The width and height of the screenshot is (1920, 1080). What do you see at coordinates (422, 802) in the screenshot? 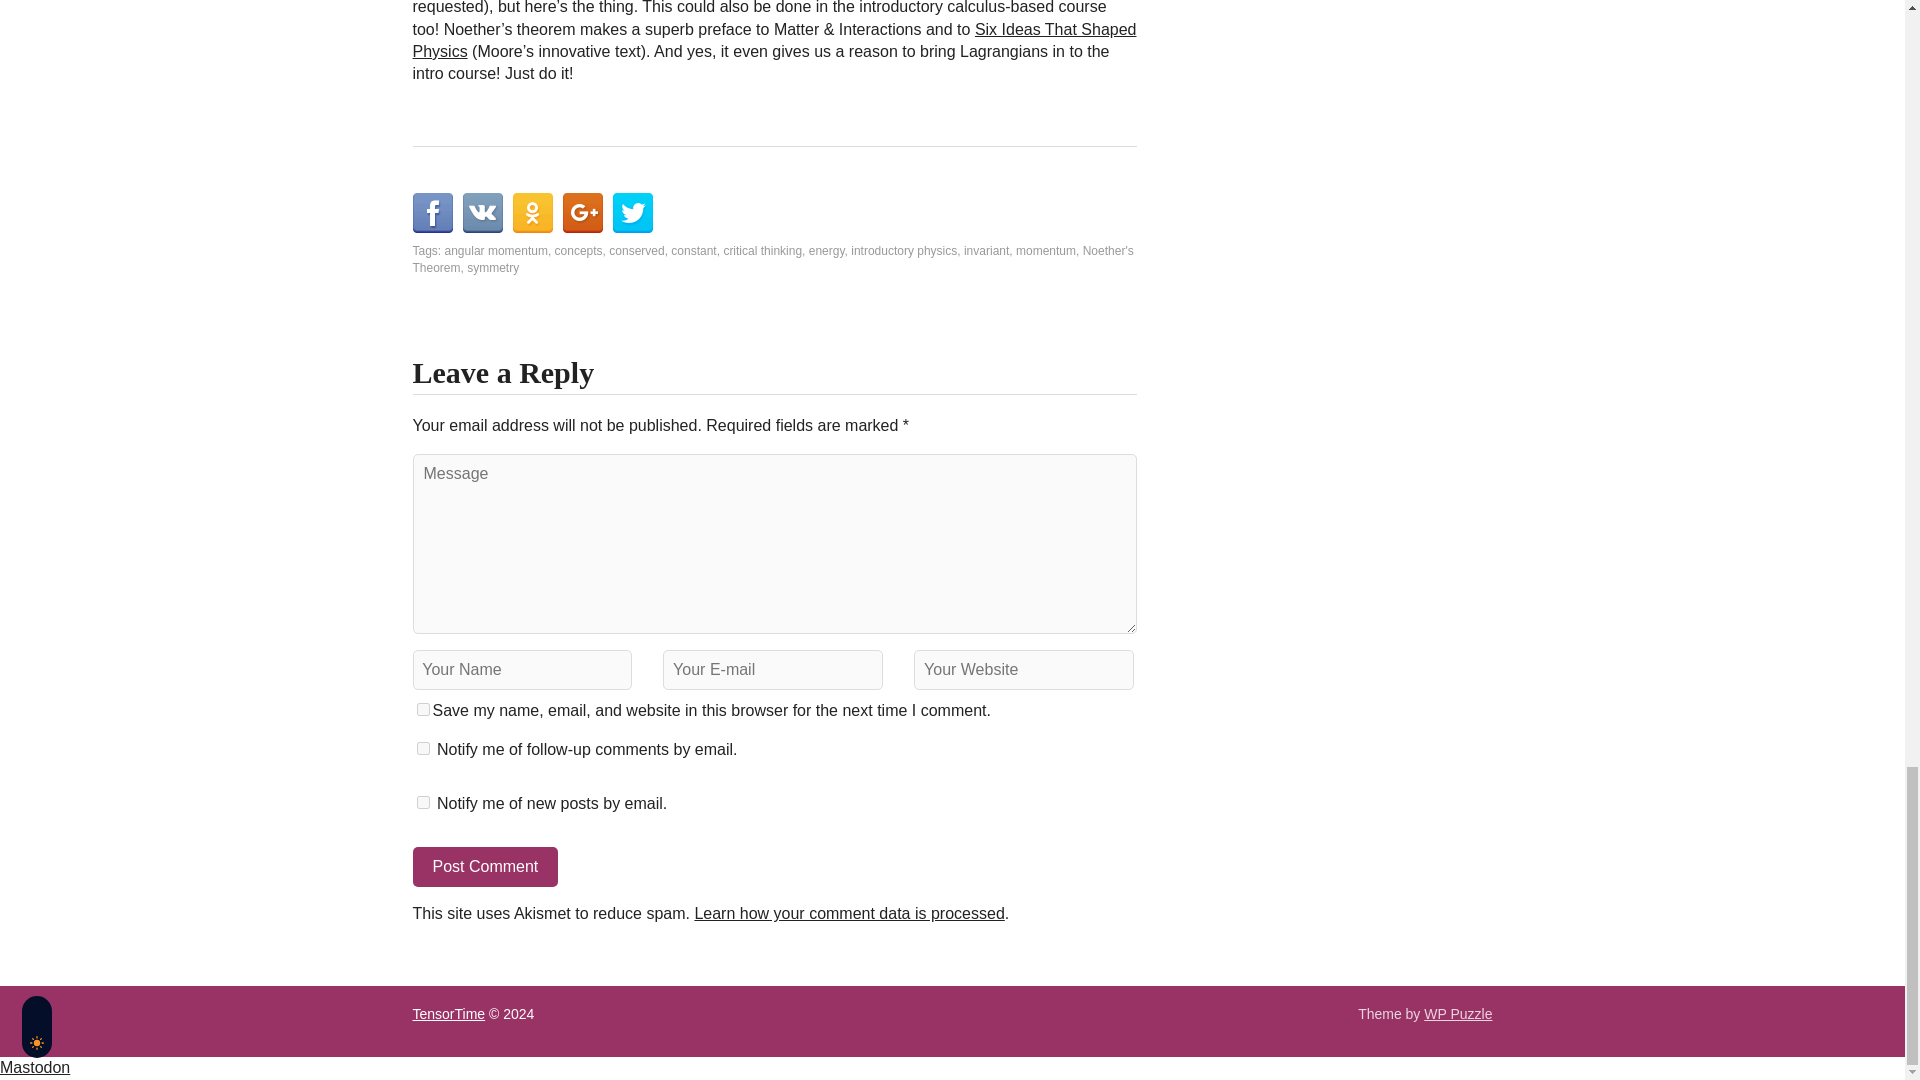
I see `subscribe` at bounding box center [422, 802].